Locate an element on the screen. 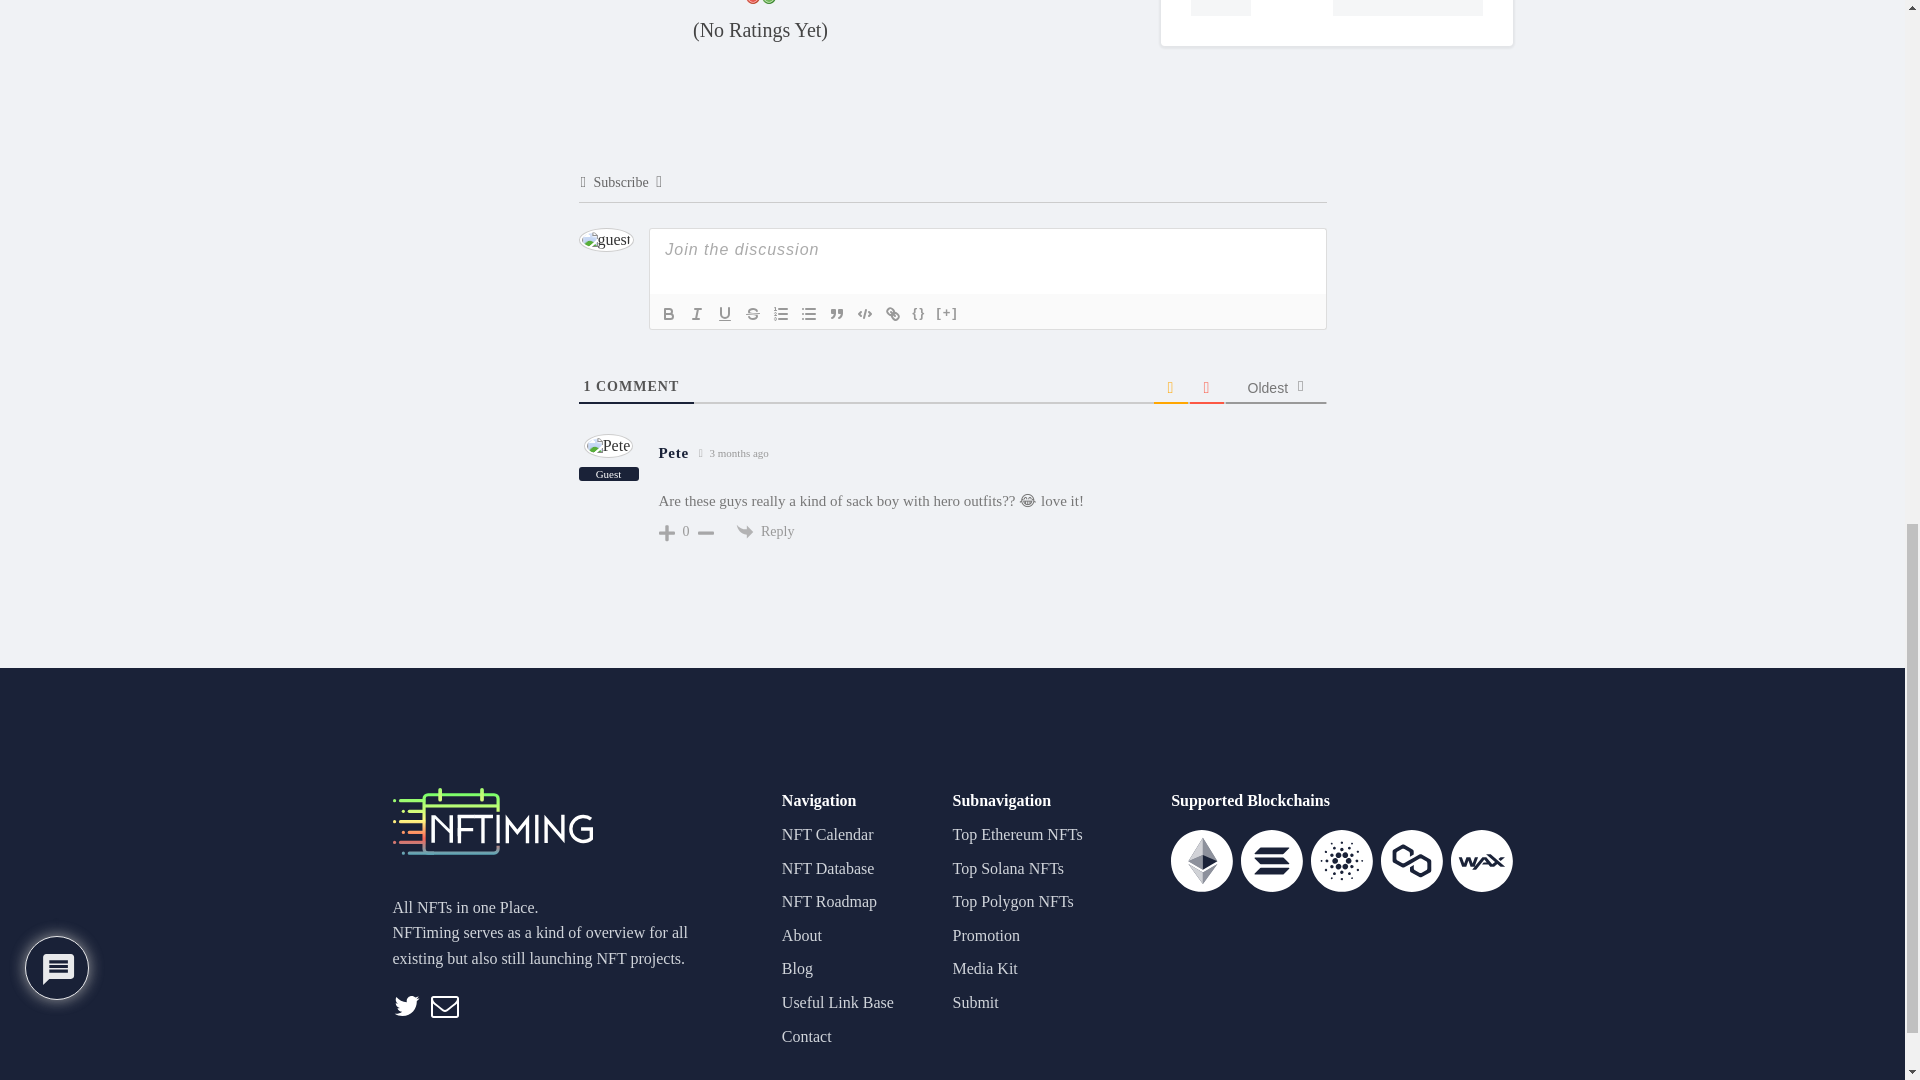 This screenshot has width=1920, height=1080. Code Block is located at coordinates (864, 314).